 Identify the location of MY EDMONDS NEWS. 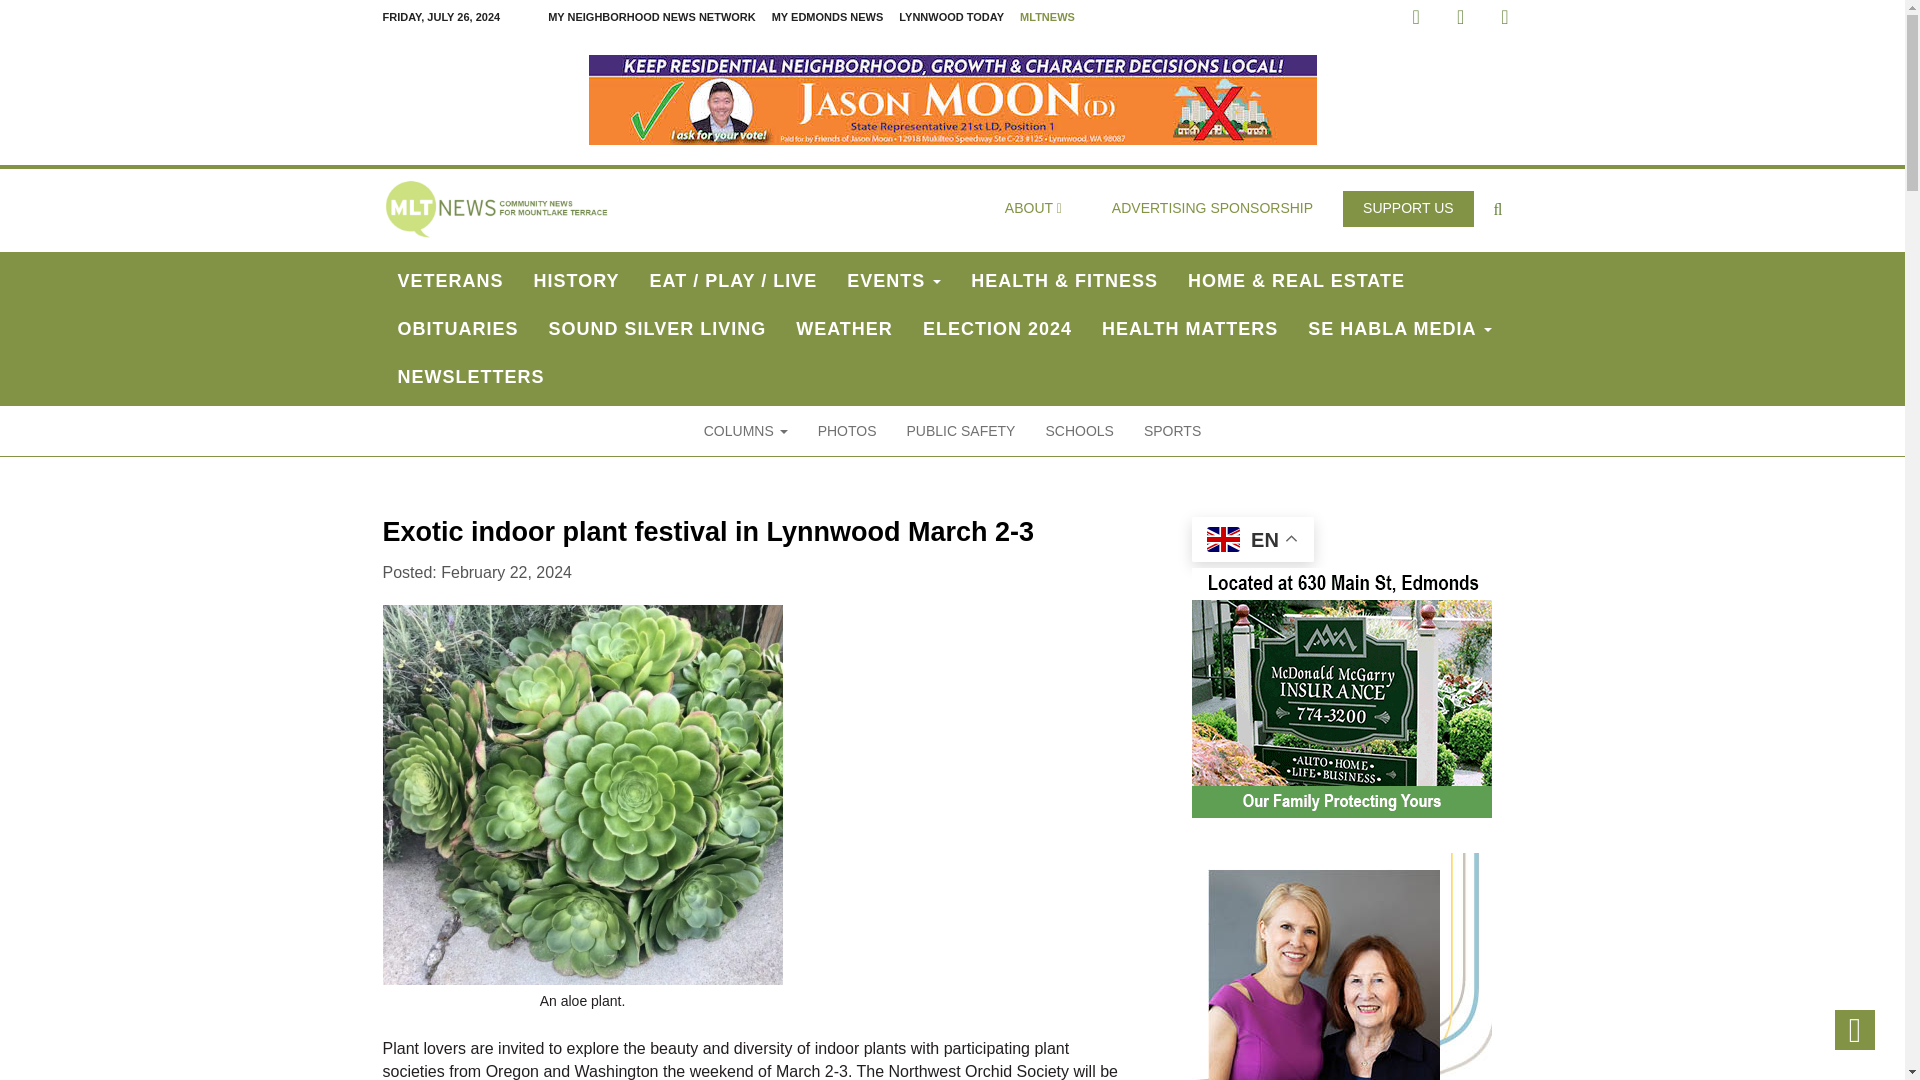
(828, 17).